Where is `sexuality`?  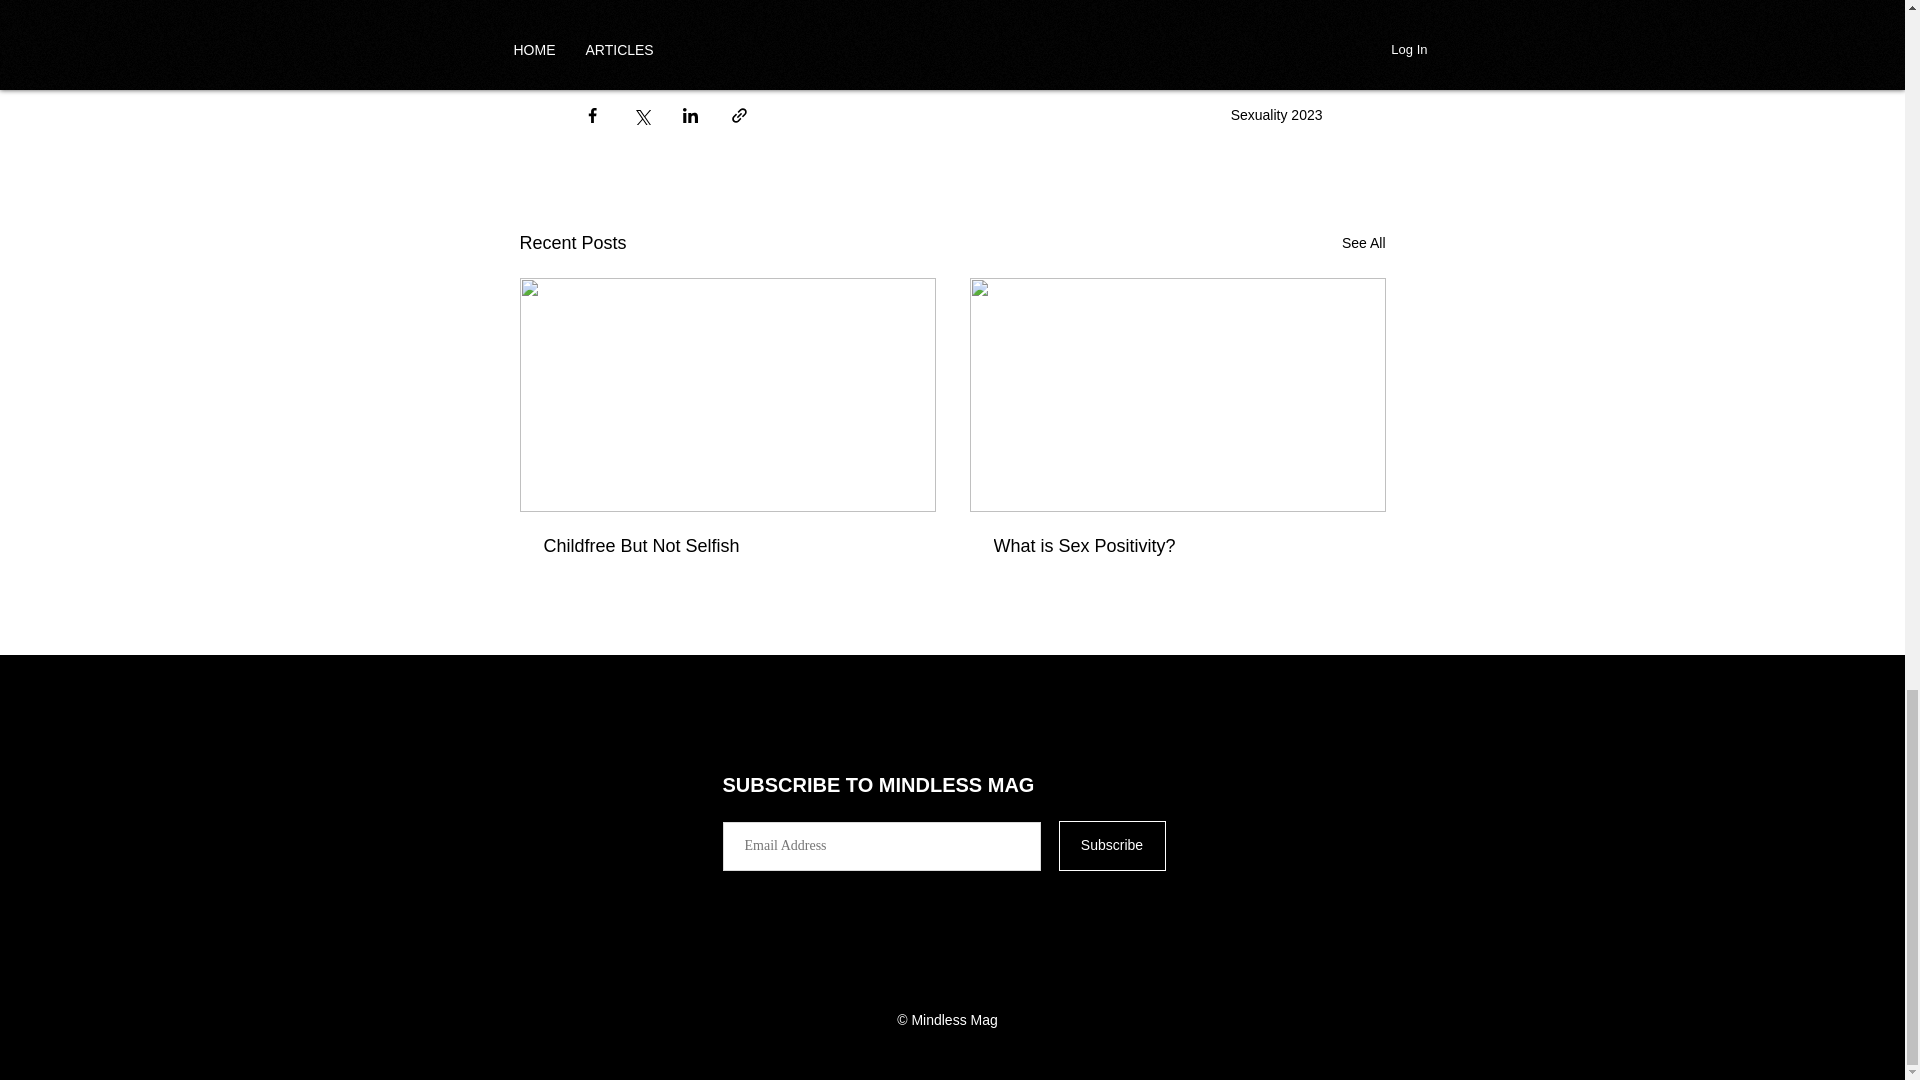 sexuality is located at coordinates (740, 40).